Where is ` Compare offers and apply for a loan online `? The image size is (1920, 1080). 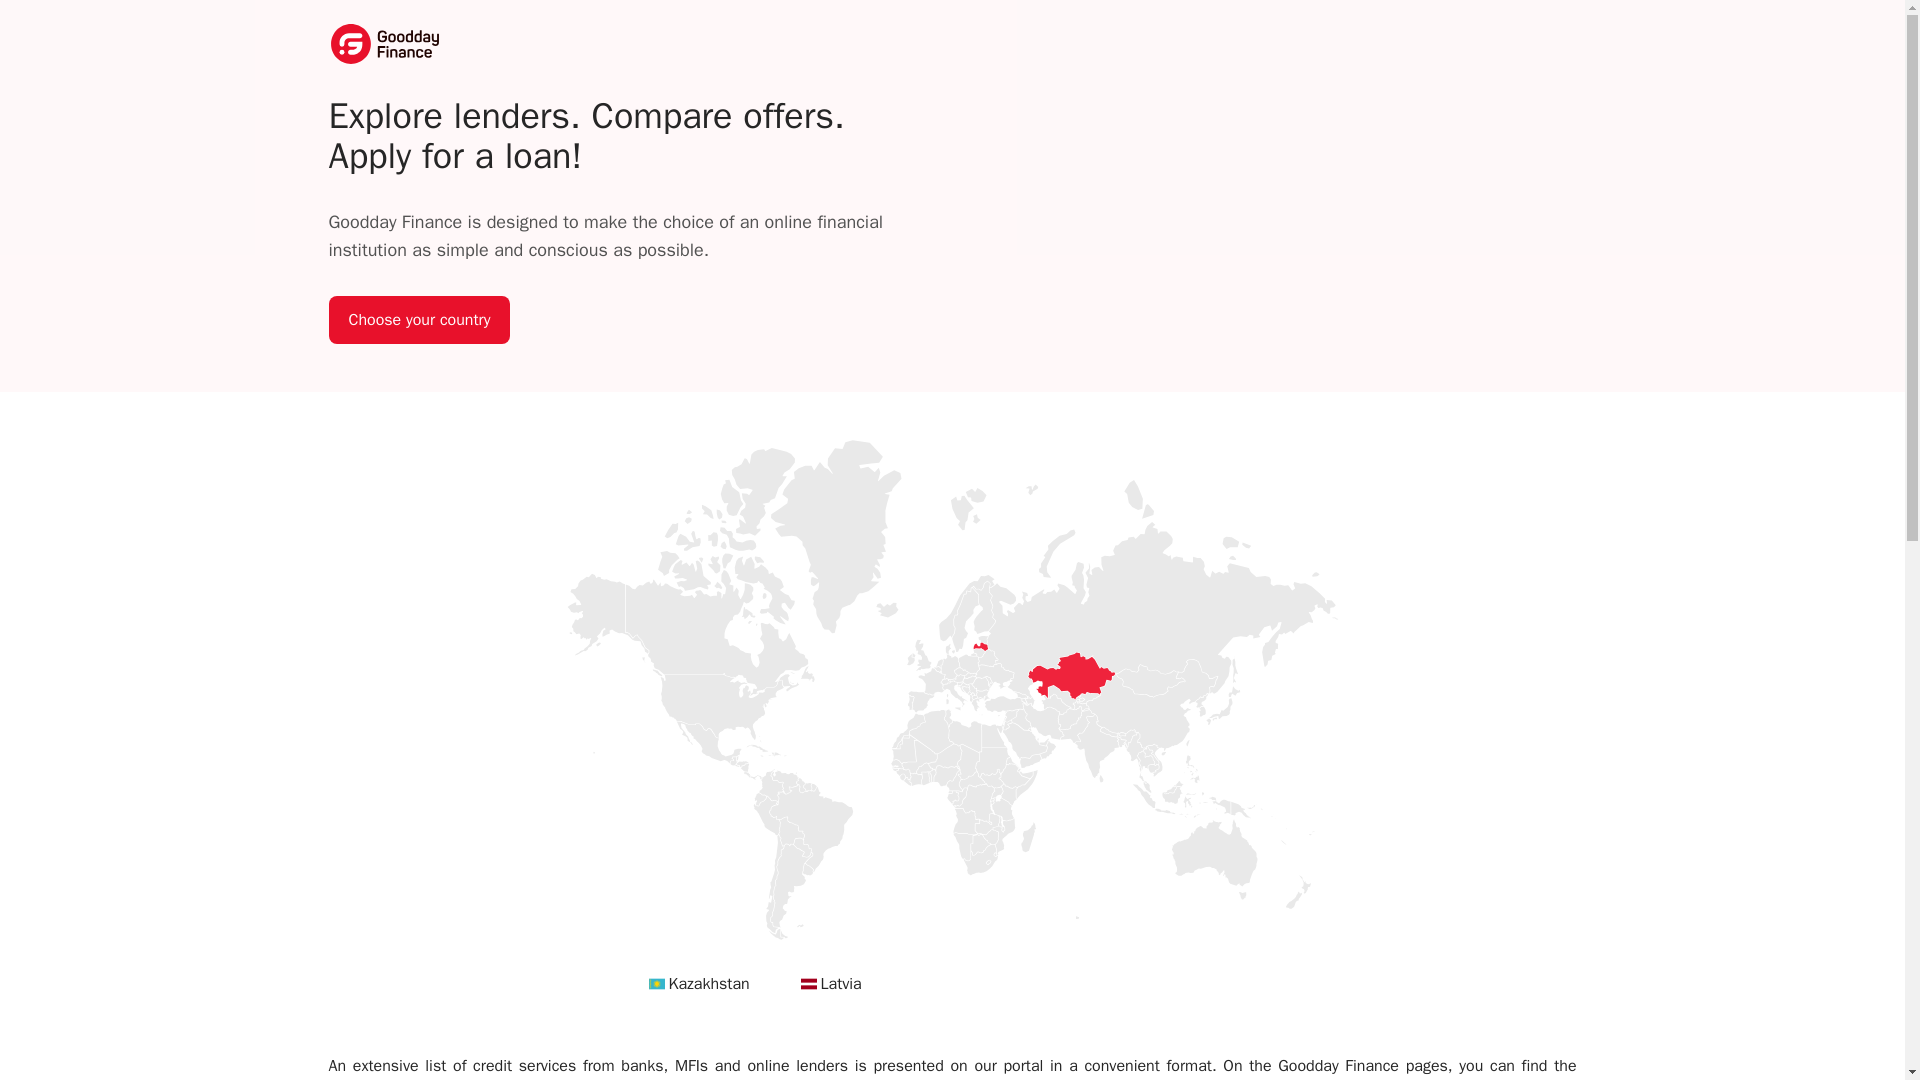  Compare offers and apply for a loan online  is located at coordinates (384, 43).